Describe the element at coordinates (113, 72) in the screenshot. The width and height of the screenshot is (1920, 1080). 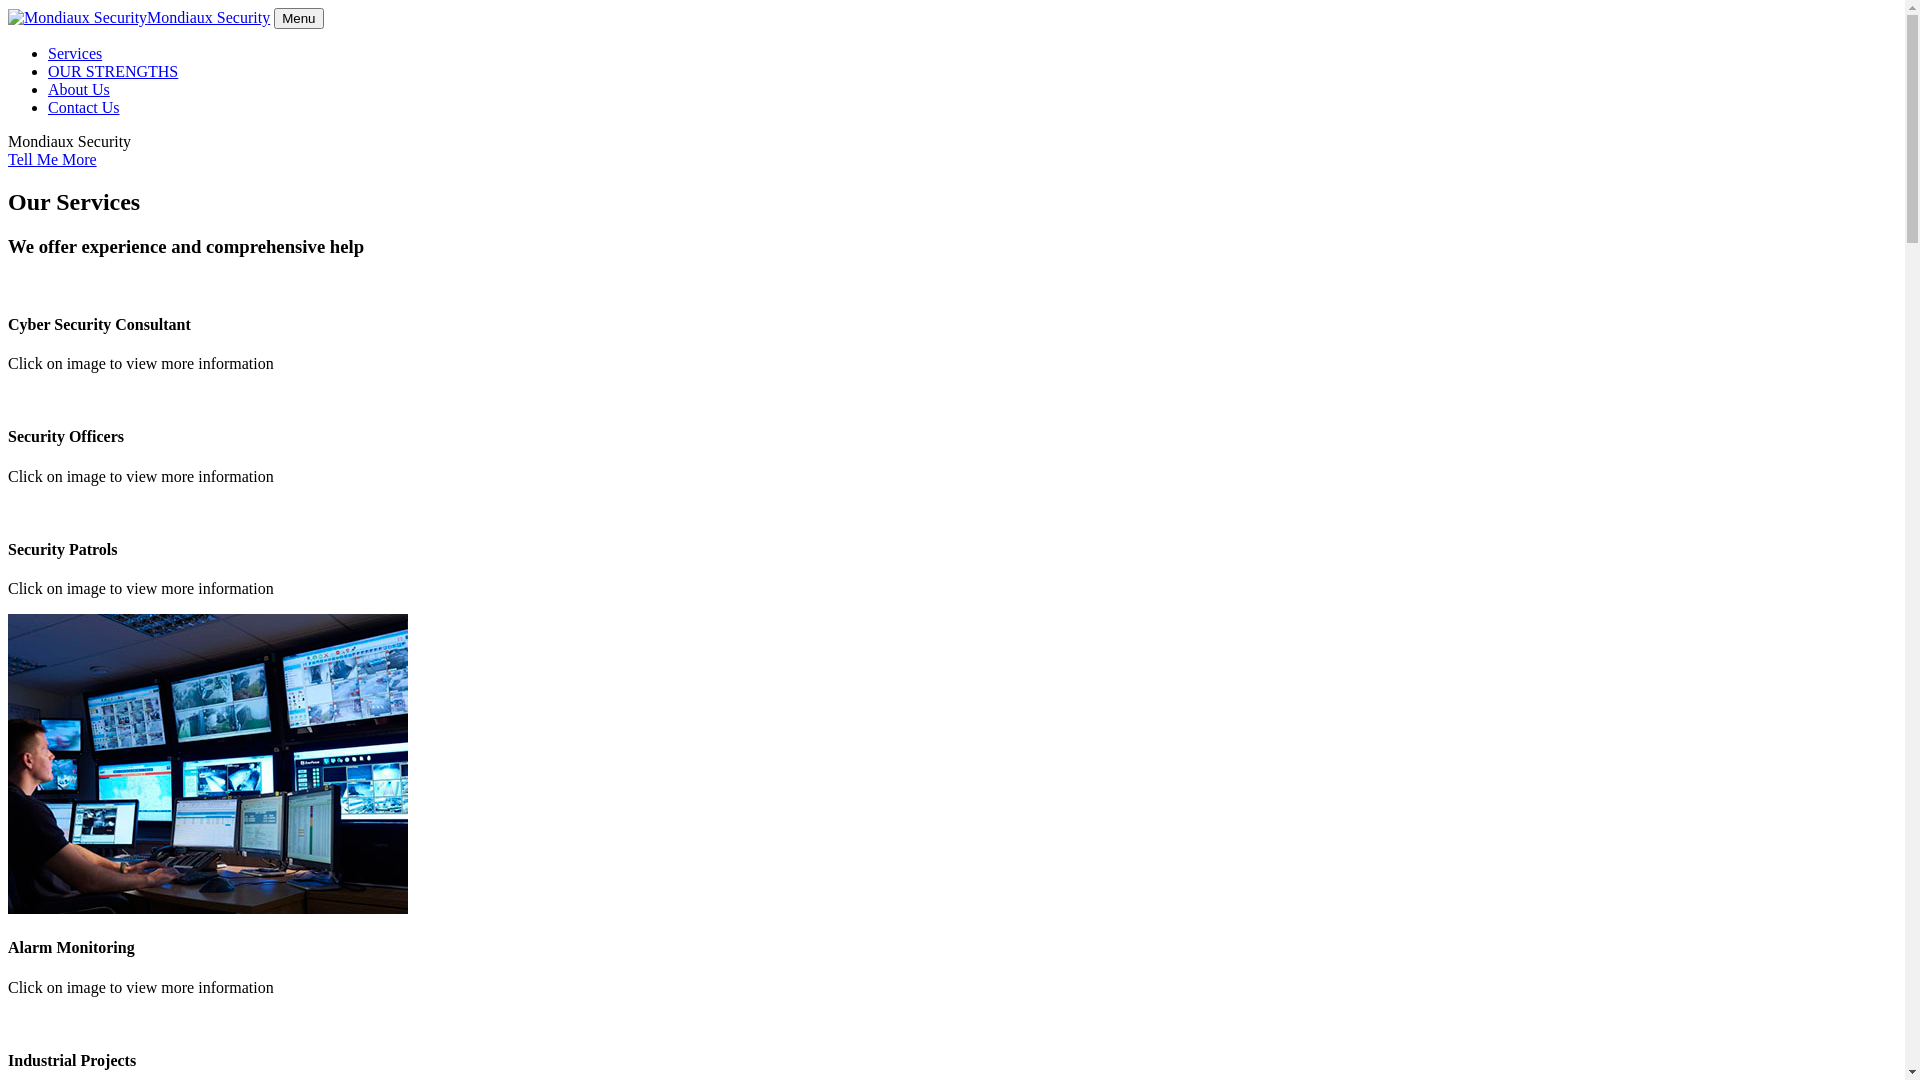
I see `OUR STRENGTHS` at that location.